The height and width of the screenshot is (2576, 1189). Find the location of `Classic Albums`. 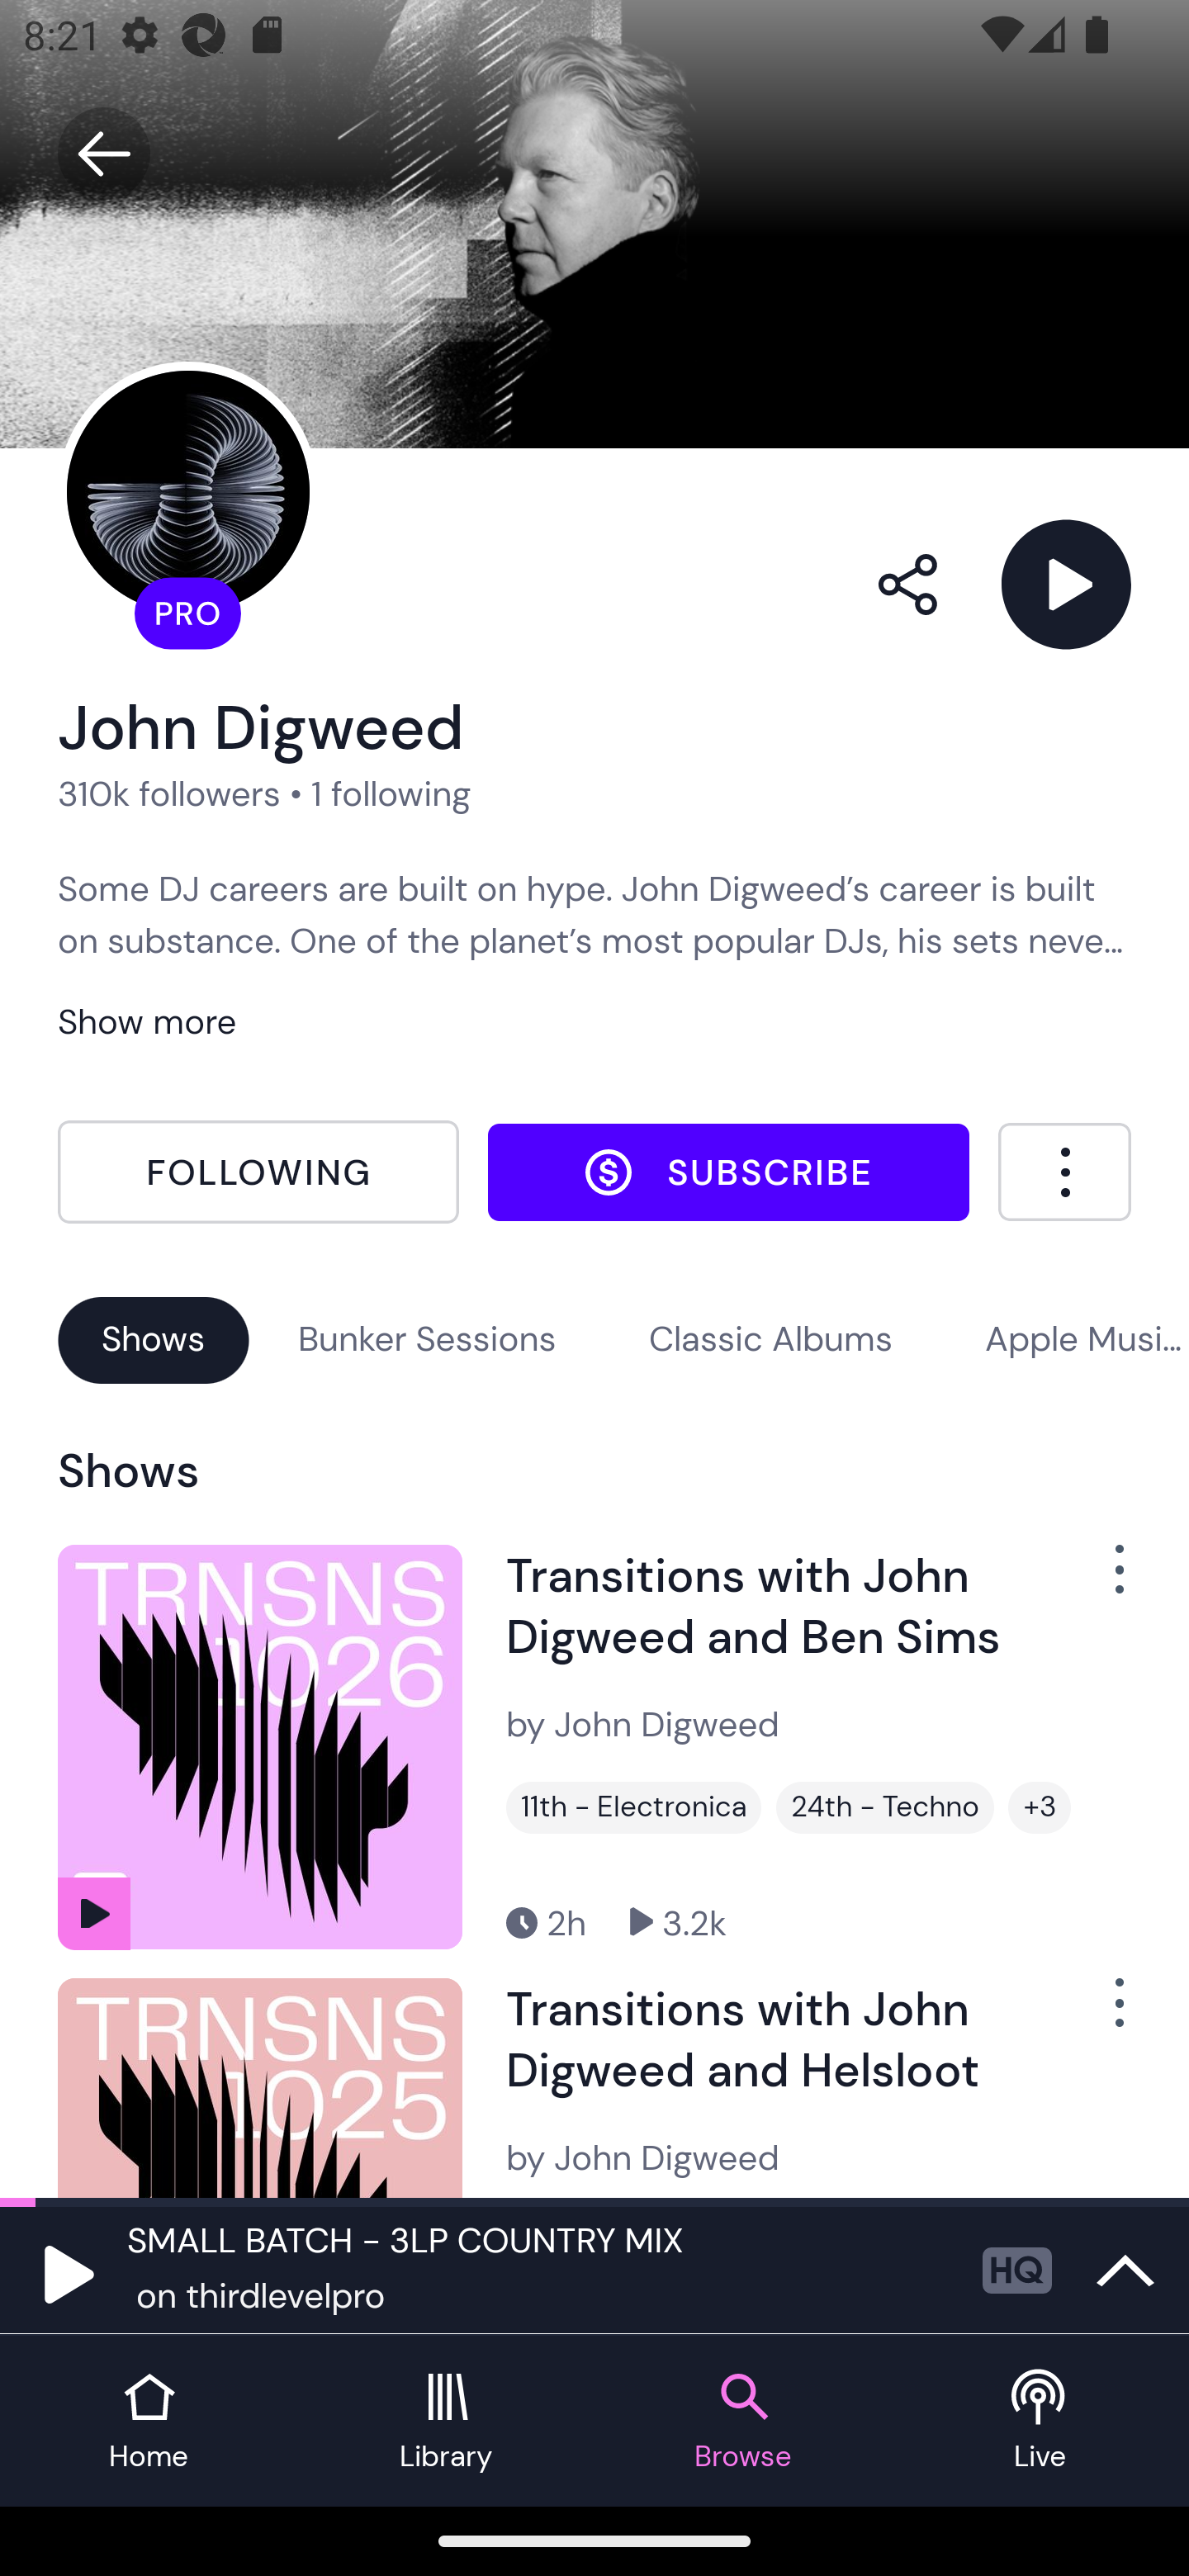

Classic Albums is located at coordinates (771, 1339).